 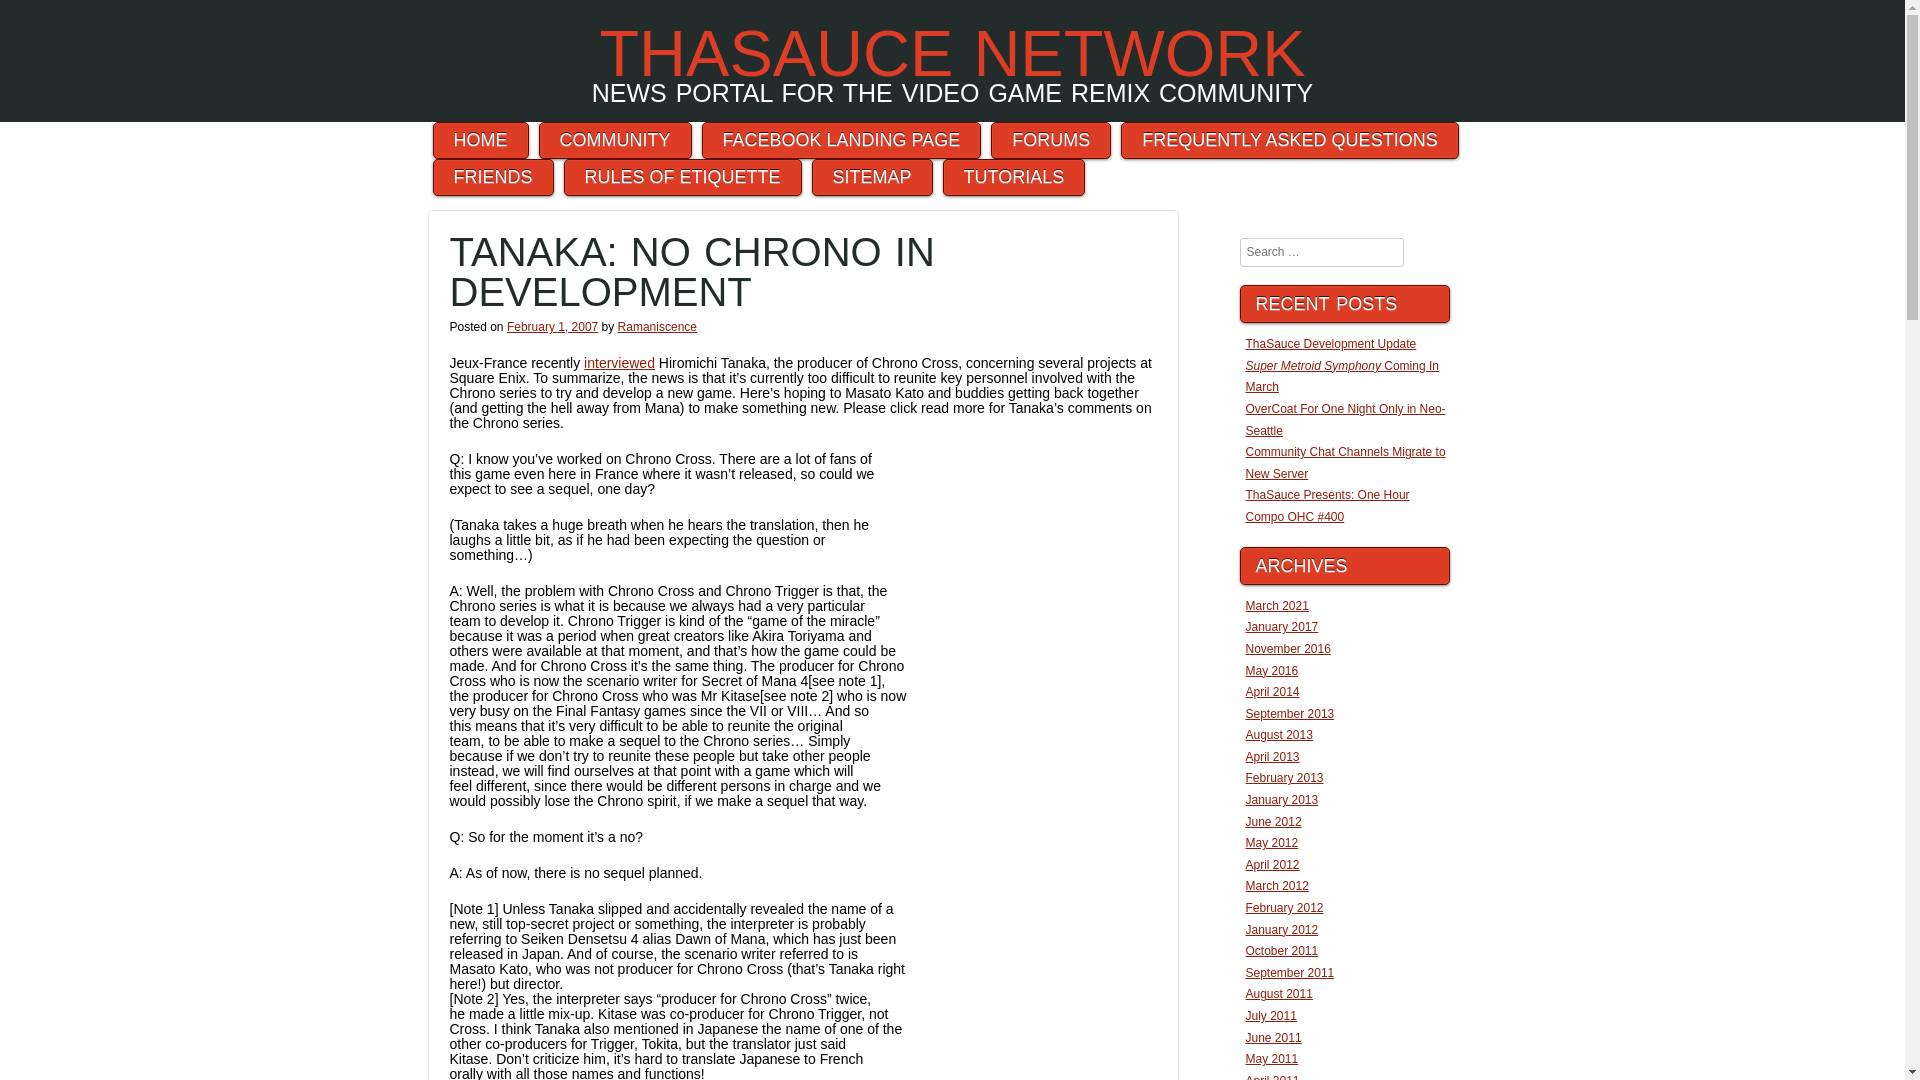 What do you see at coordinates (1272, 671) in the screenshot?
I see `May 2016` at bounding box center [1272, 671].